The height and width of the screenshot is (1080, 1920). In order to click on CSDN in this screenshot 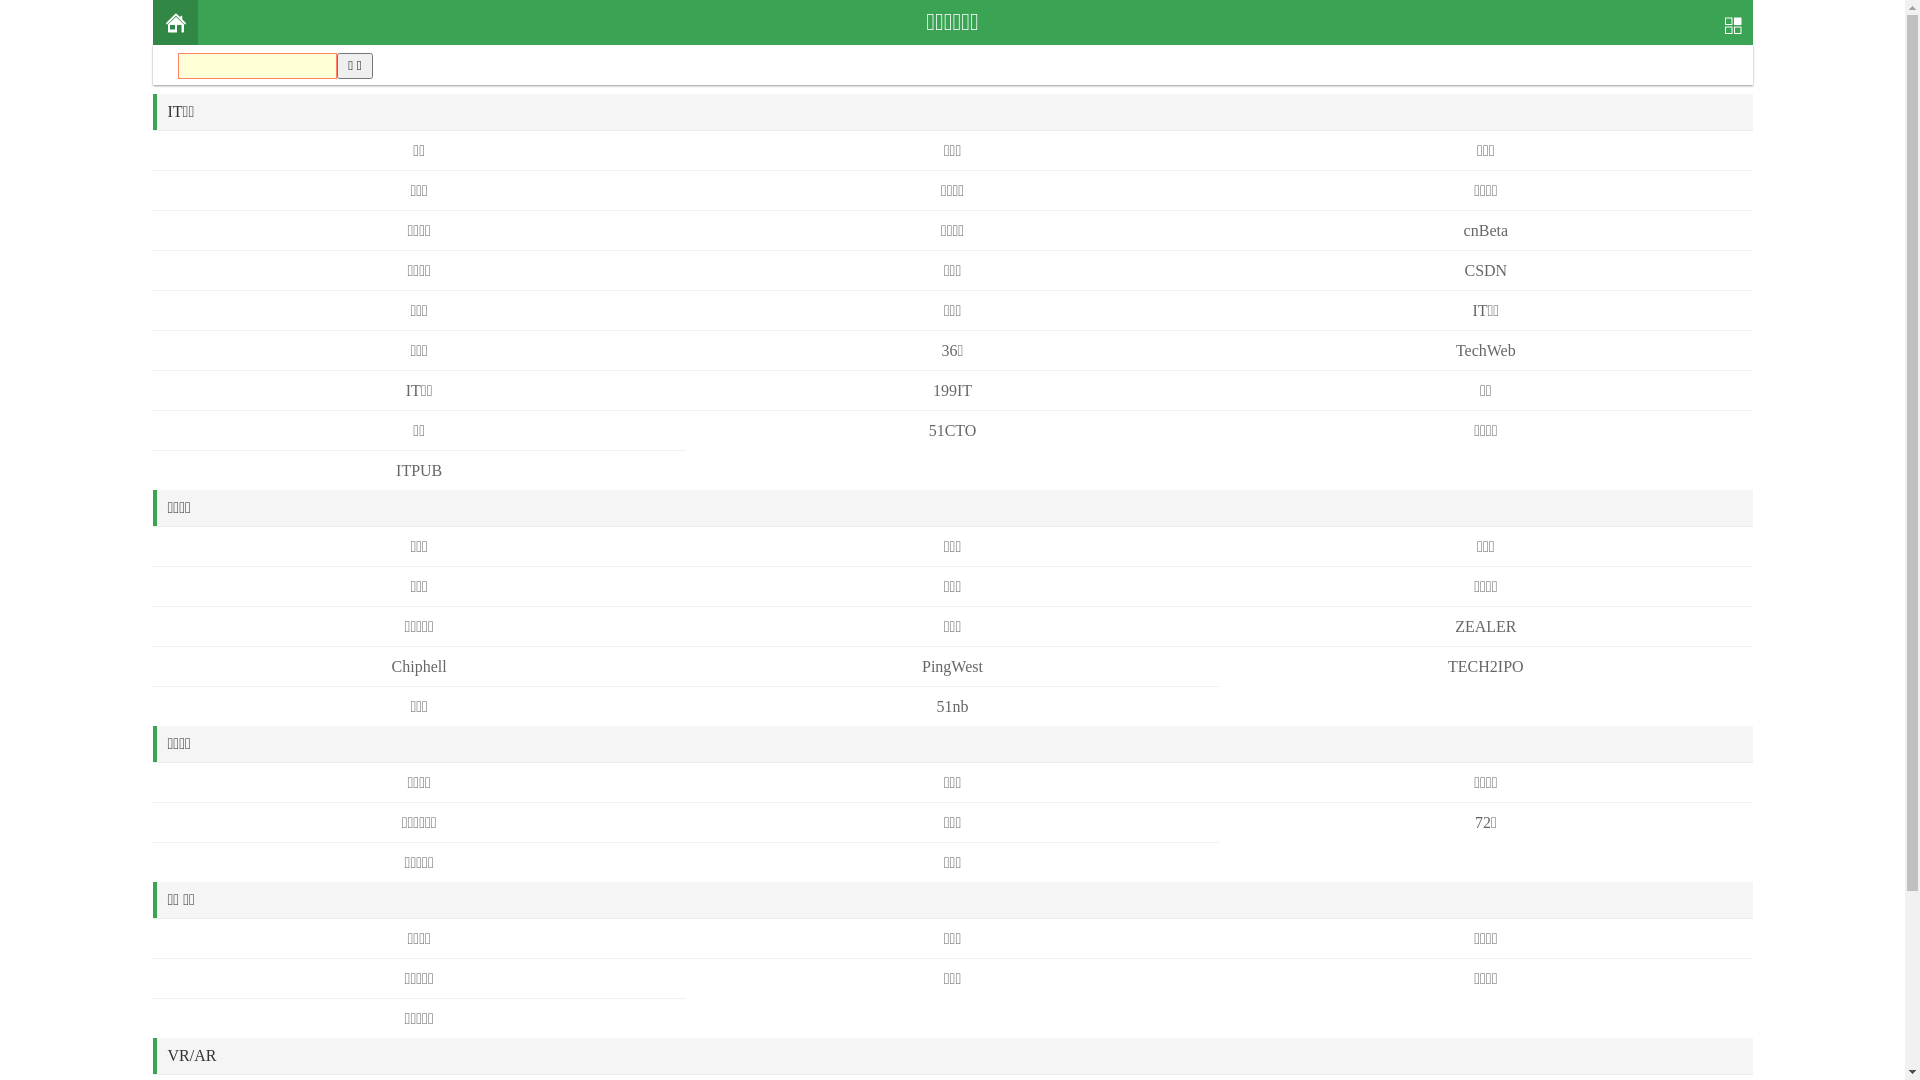, I will do `click(1486, 270)`.